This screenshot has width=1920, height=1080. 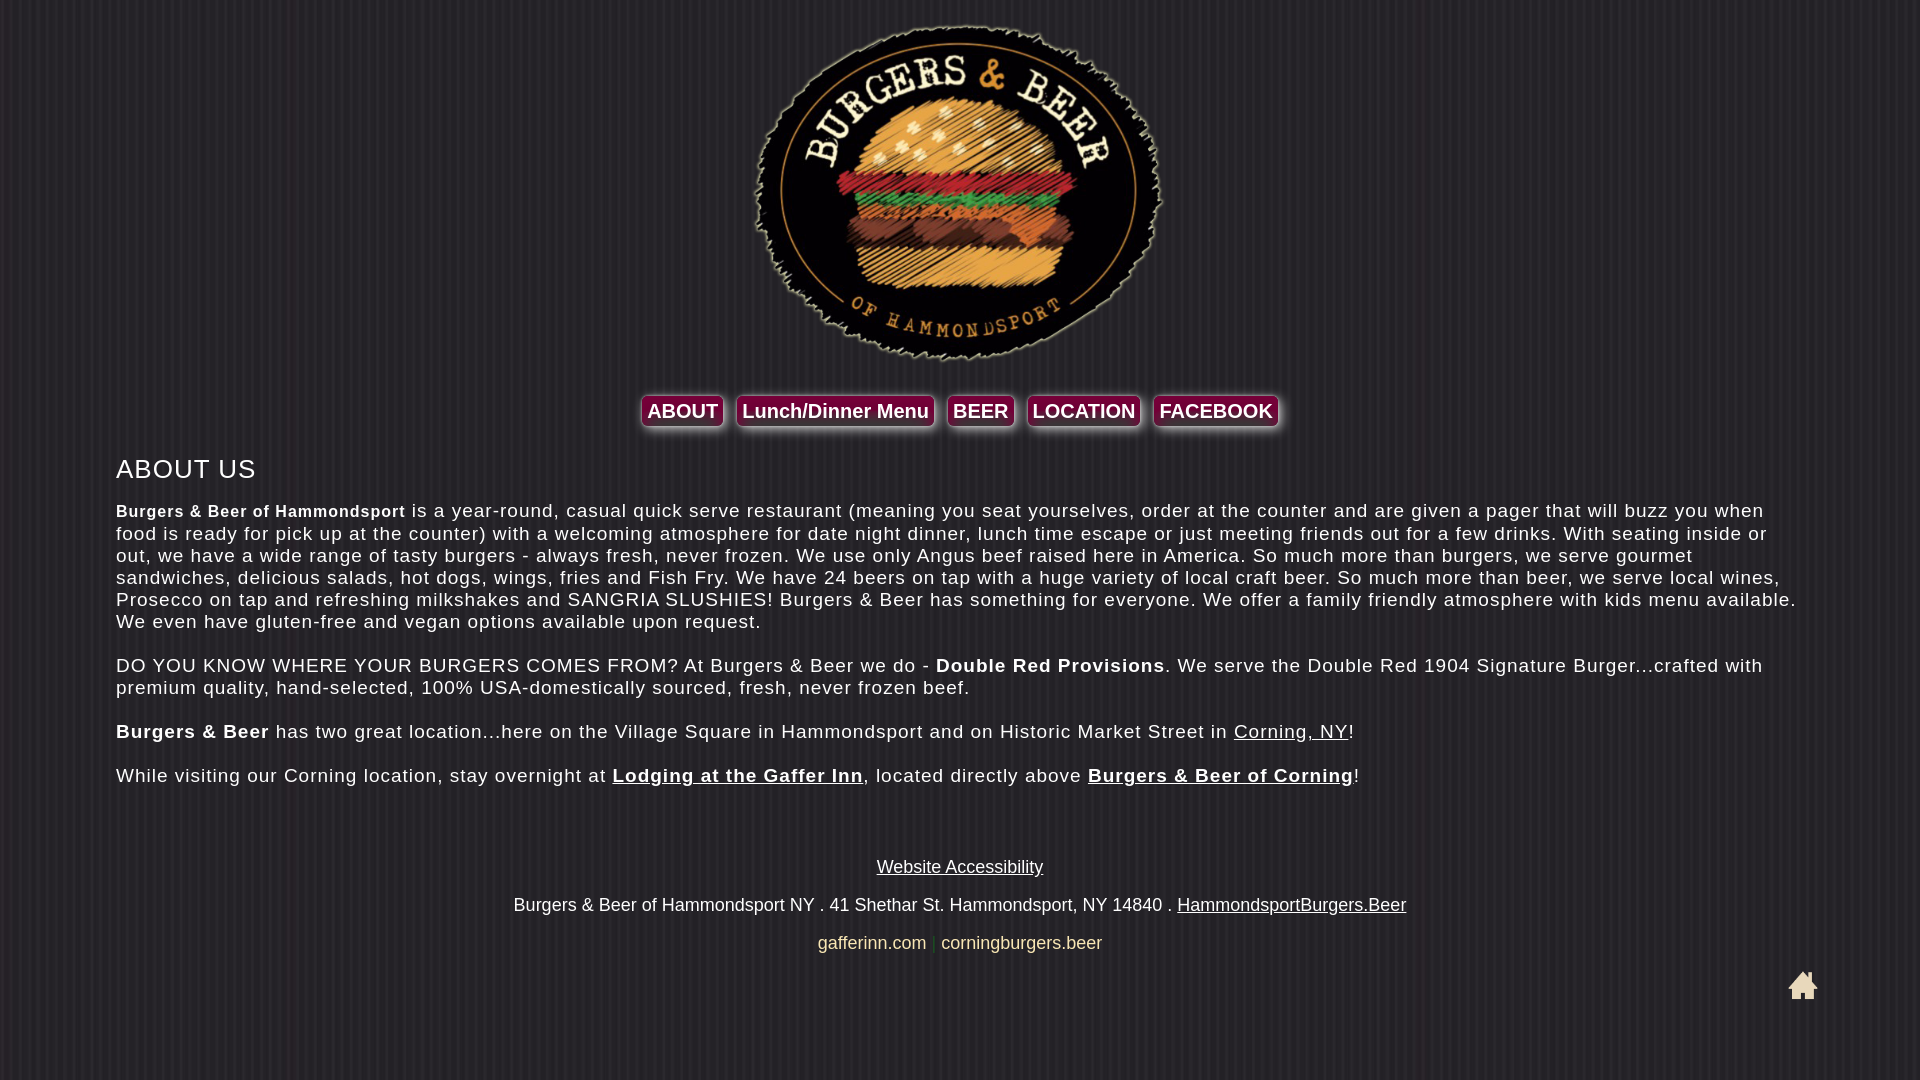 I want to click on Website Accessibility, so click(x=960, y=866).